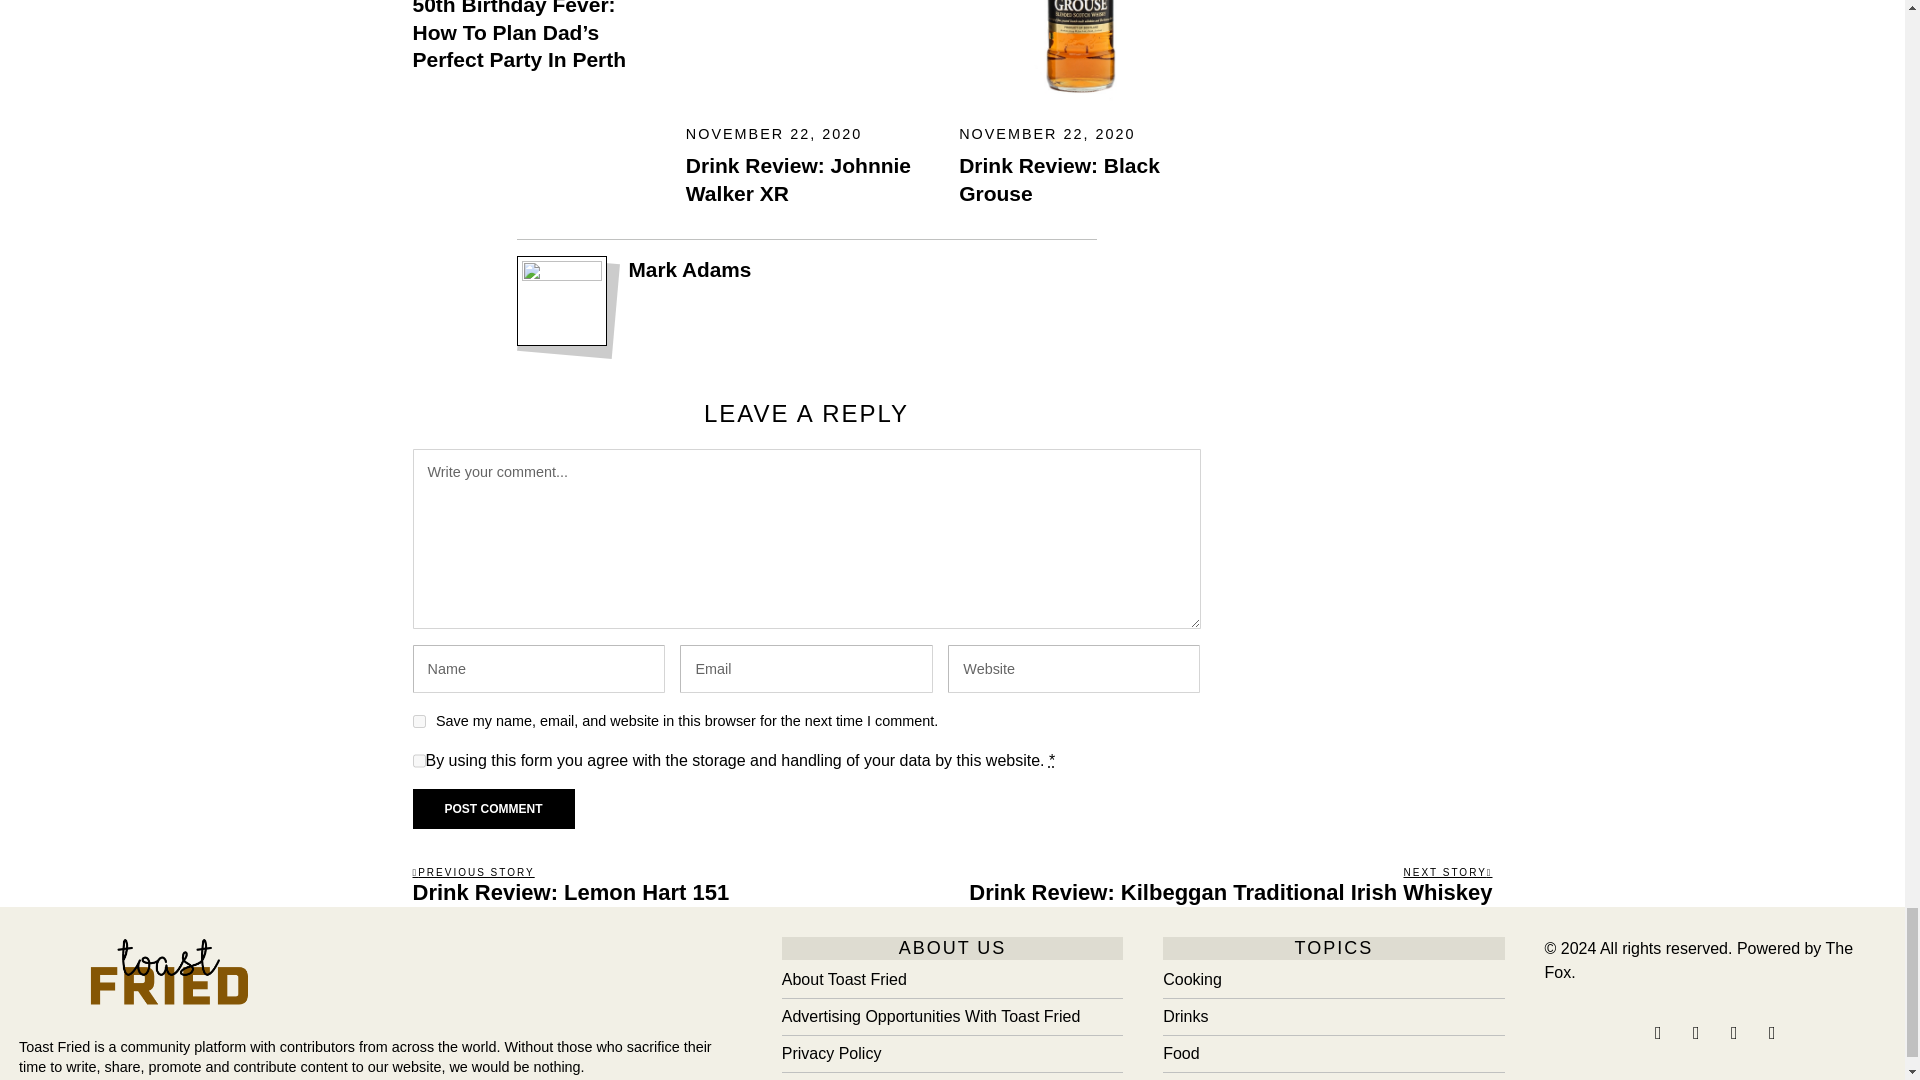  I want to click on Post Comment, so click(493, 809).